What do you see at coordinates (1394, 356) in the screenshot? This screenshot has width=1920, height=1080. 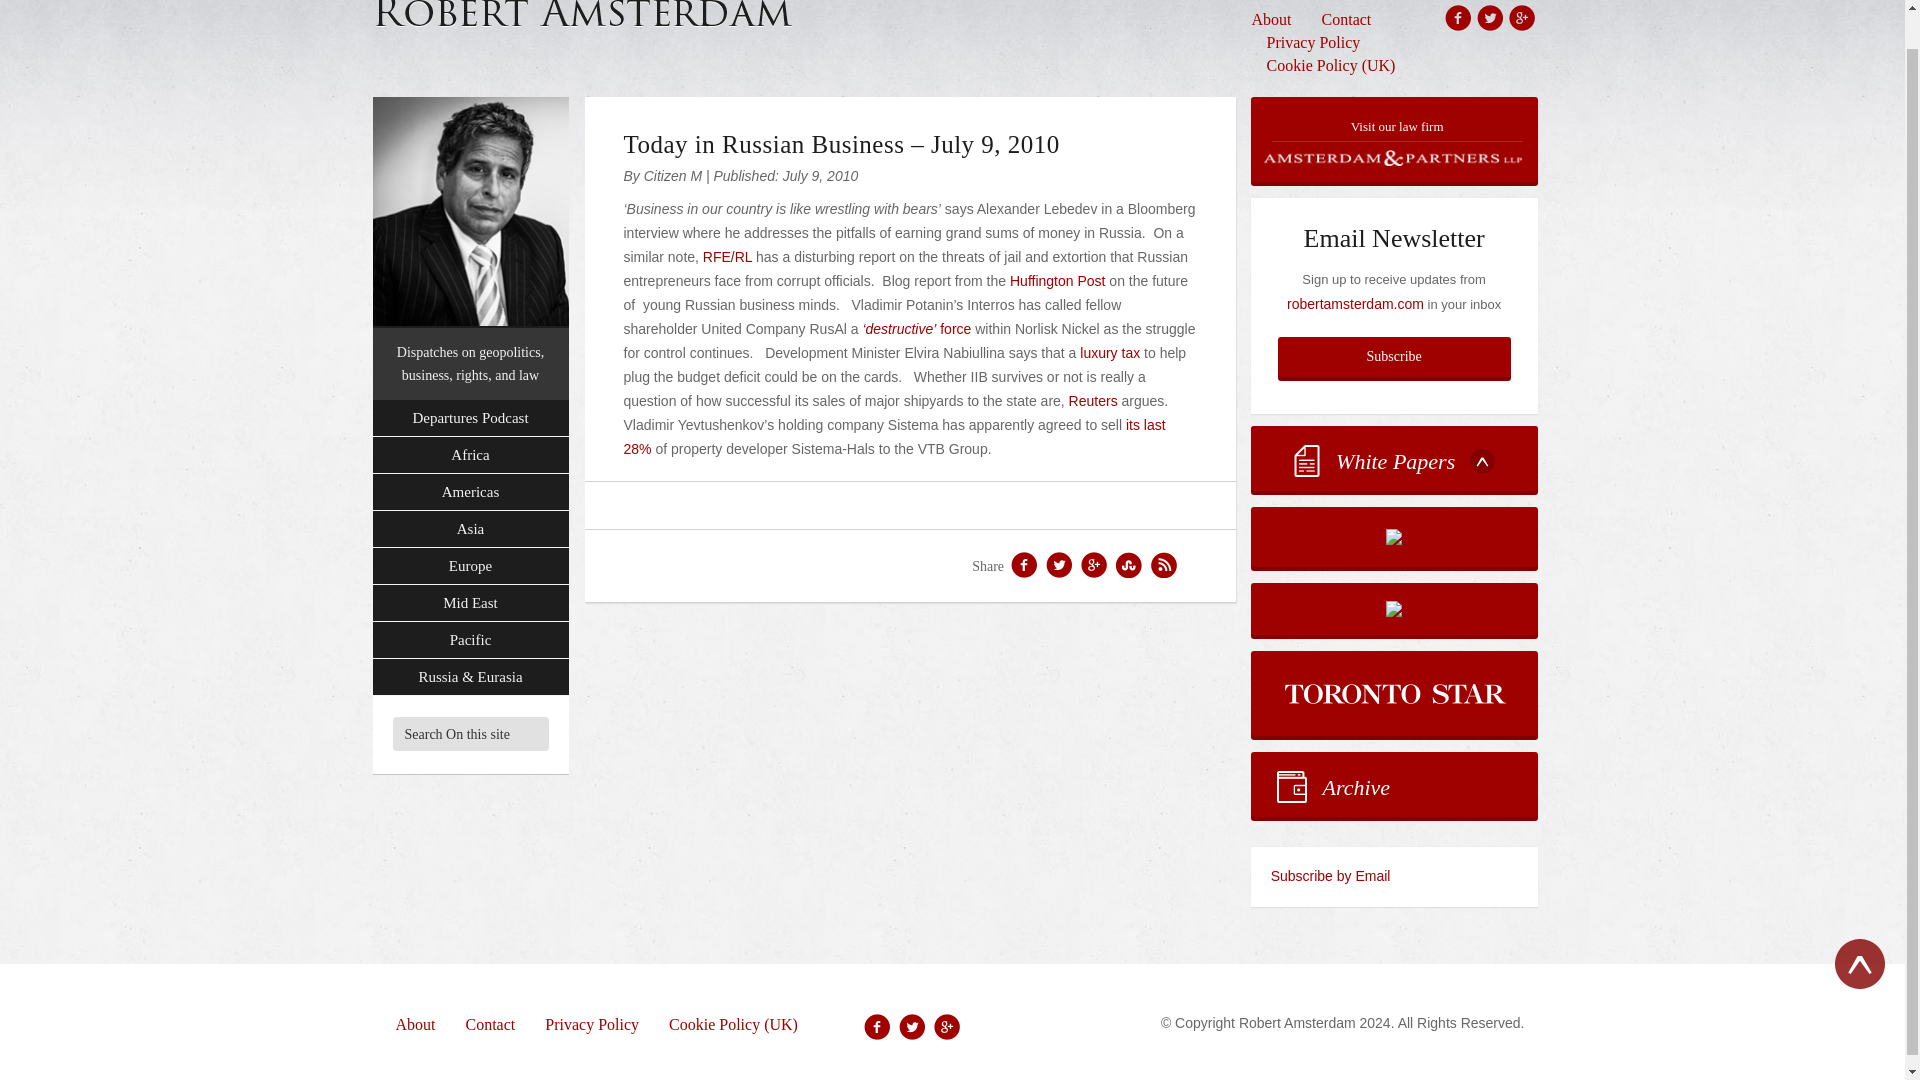 I see `Subscribe` at bounding box center [1394, 356].